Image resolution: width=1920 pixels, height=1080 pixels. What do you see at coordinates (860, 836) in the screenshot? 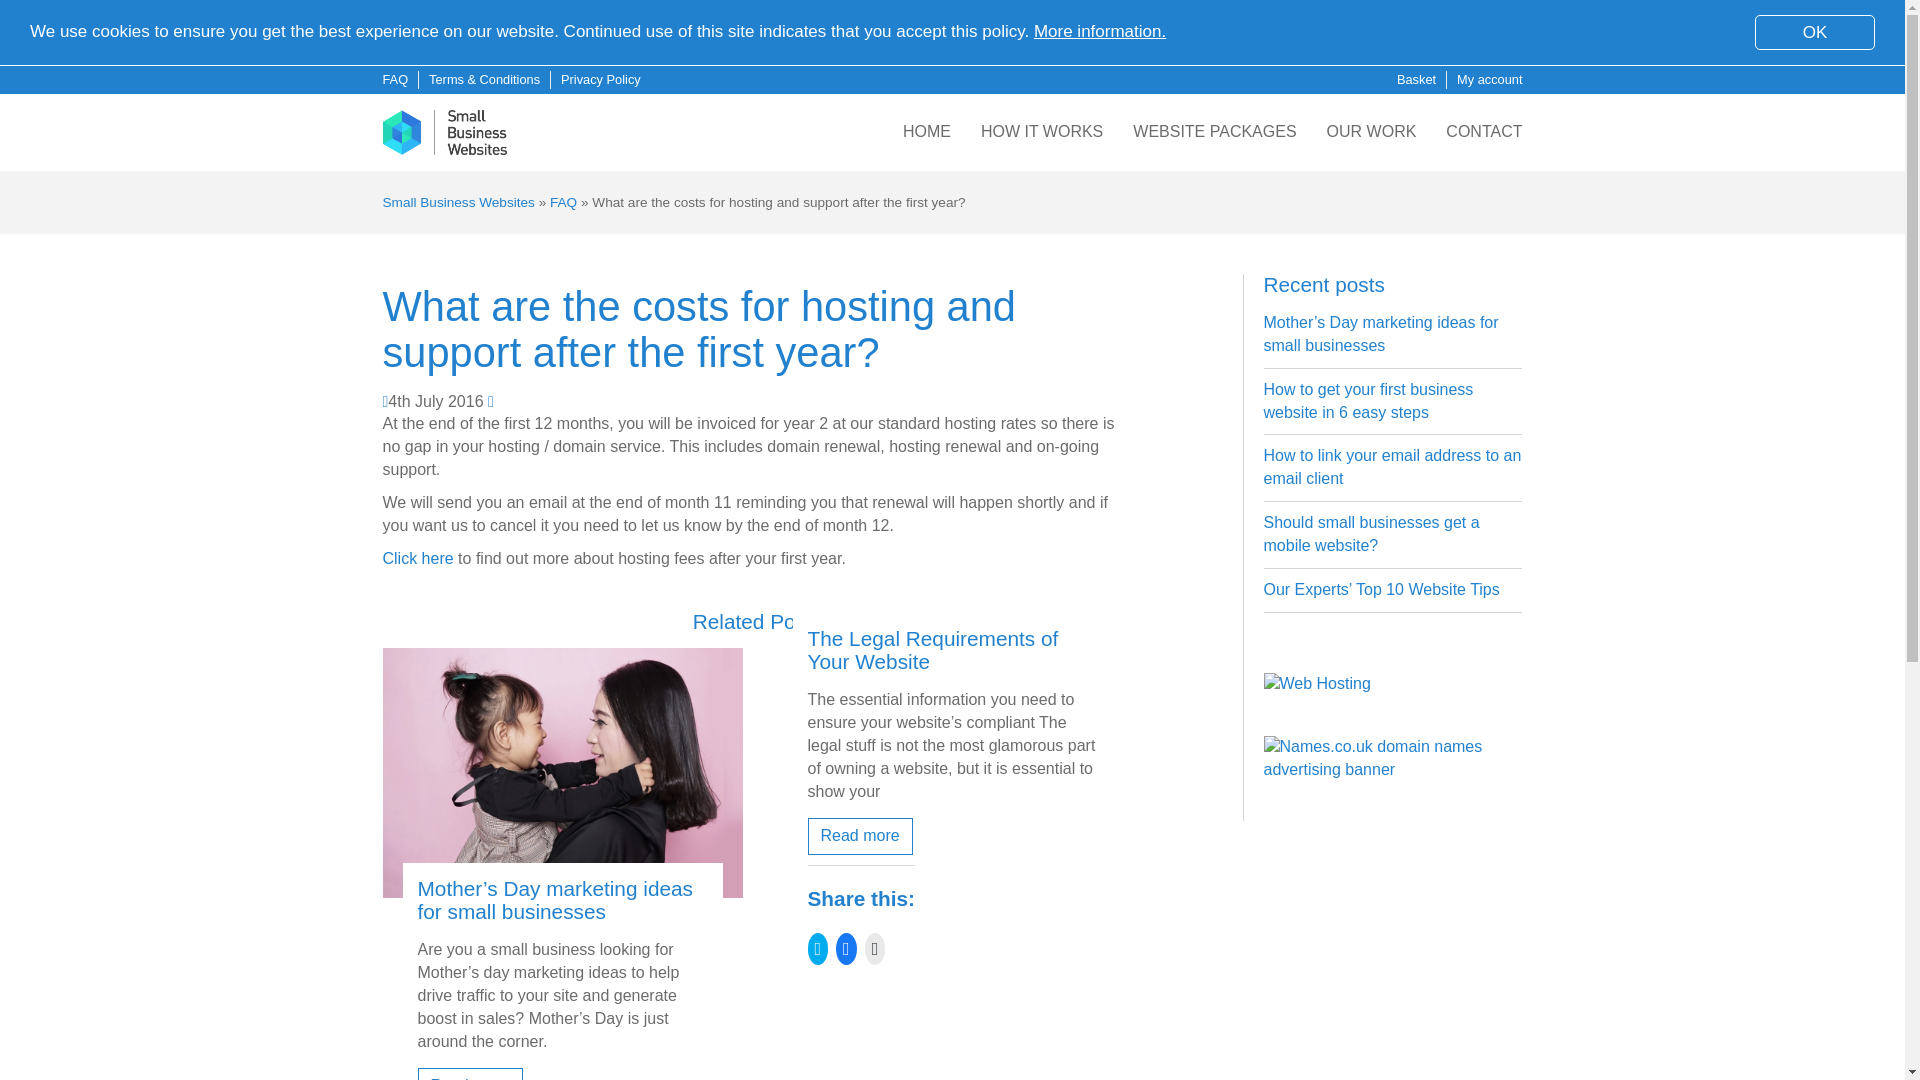
I see `Read more` at bounding box center [860, 836].